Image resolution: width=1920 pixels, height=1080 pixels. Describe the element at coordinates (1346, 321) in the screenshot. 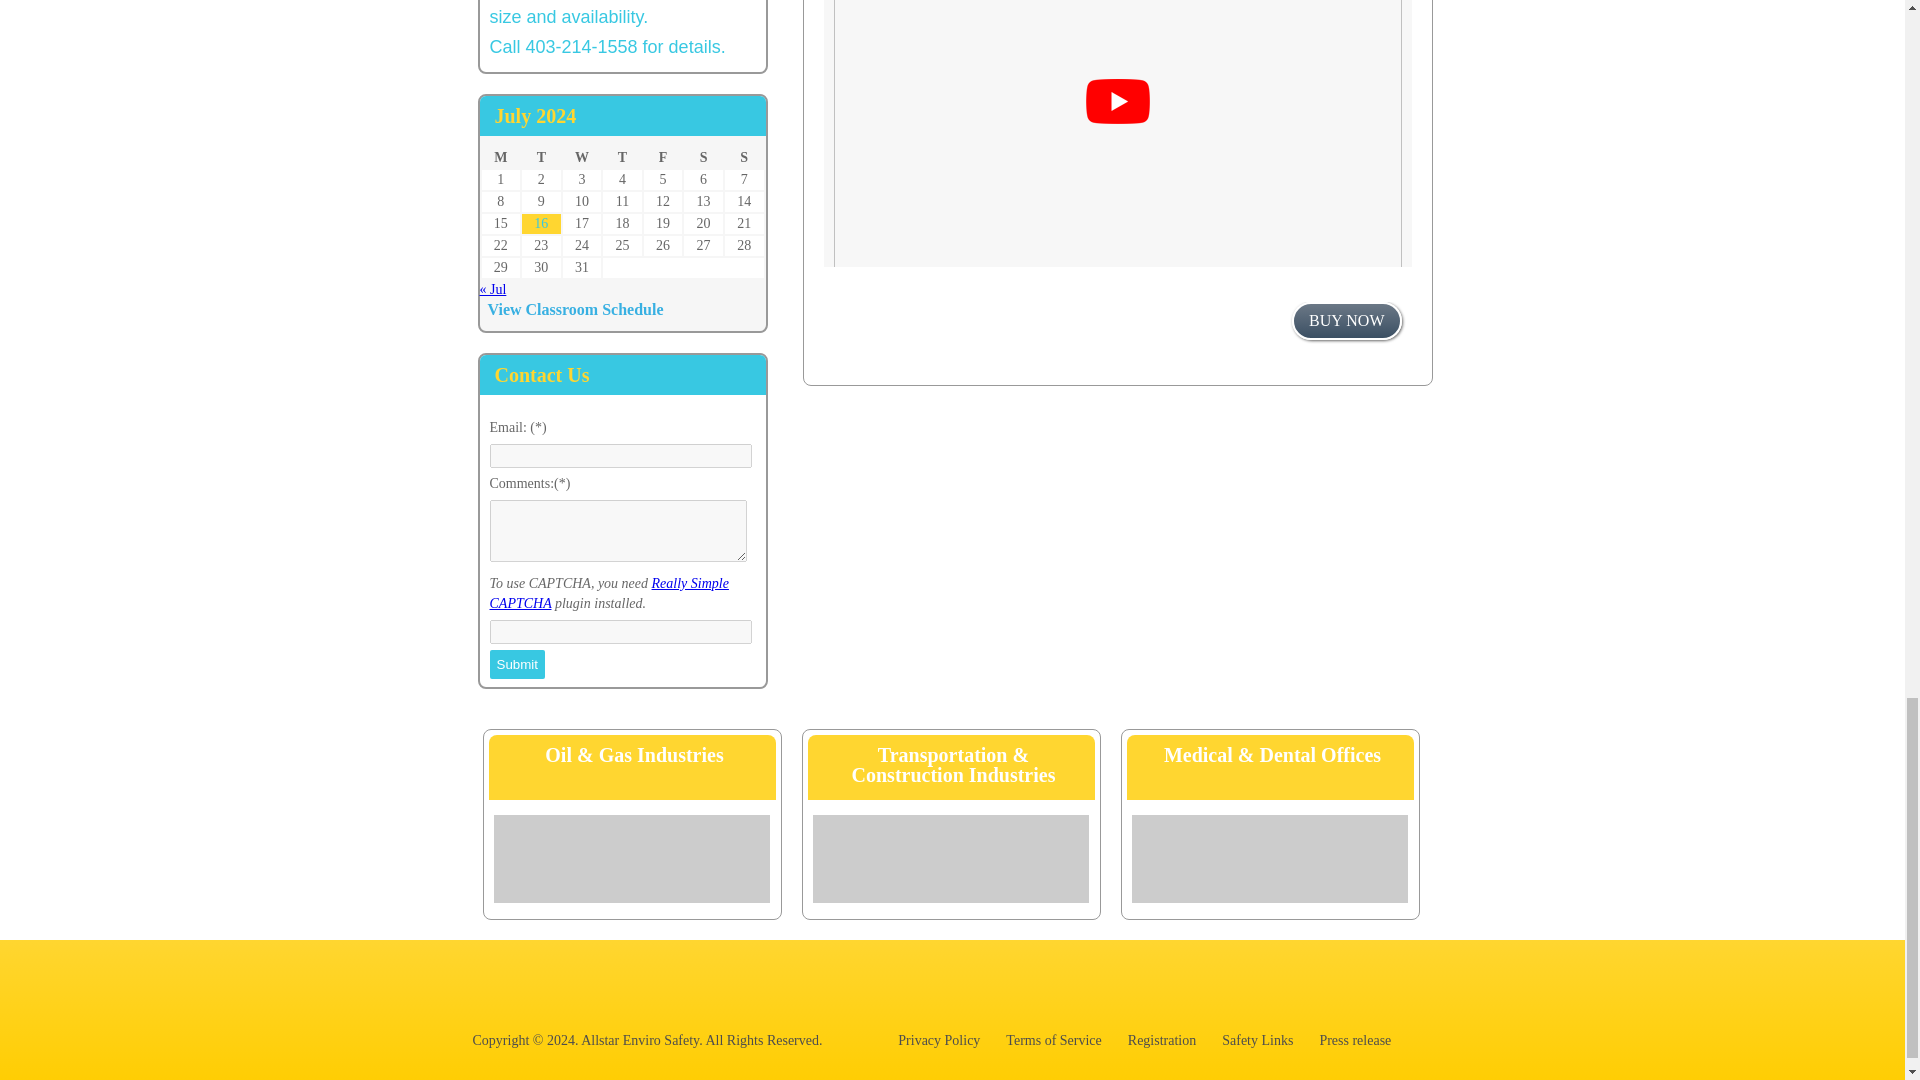

I see `BUY NOW` at that location.